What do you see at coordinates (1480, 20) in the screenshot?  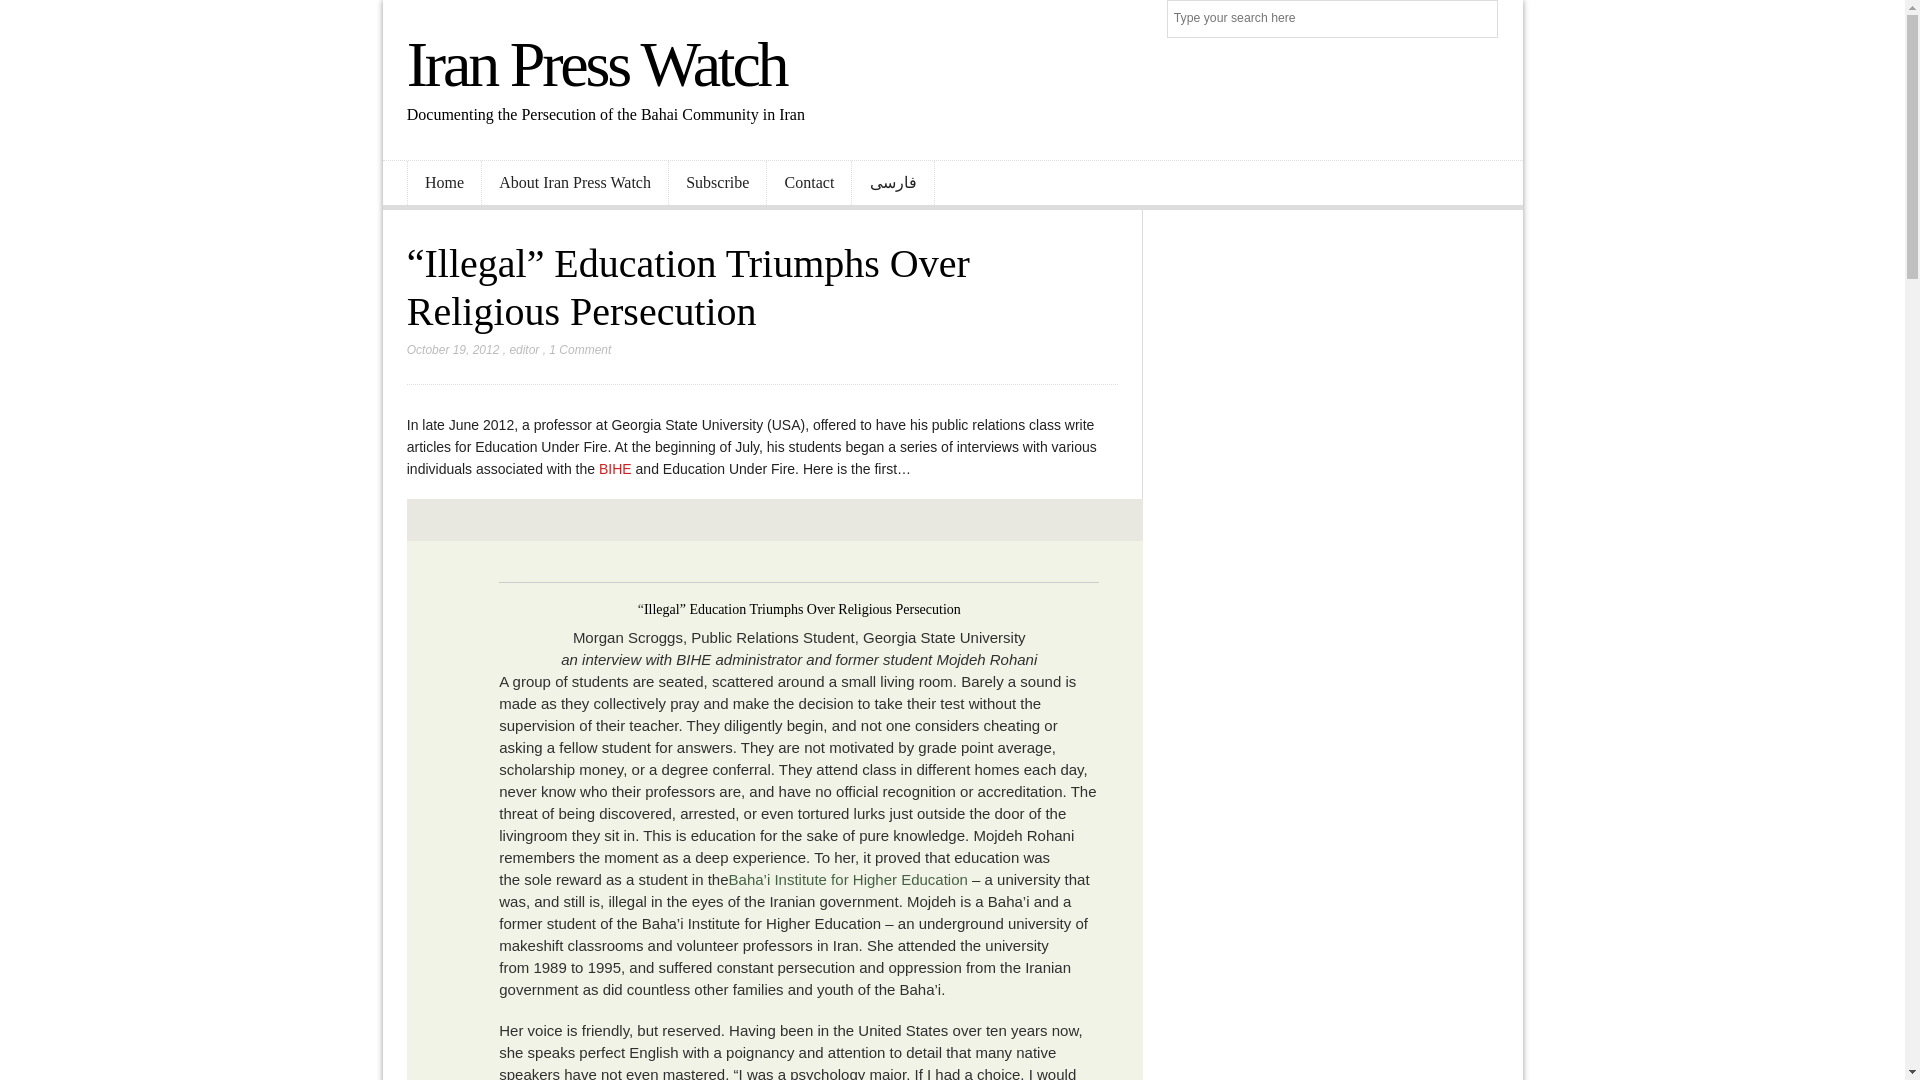 I see `Search` at bounding box center [1480, 20].